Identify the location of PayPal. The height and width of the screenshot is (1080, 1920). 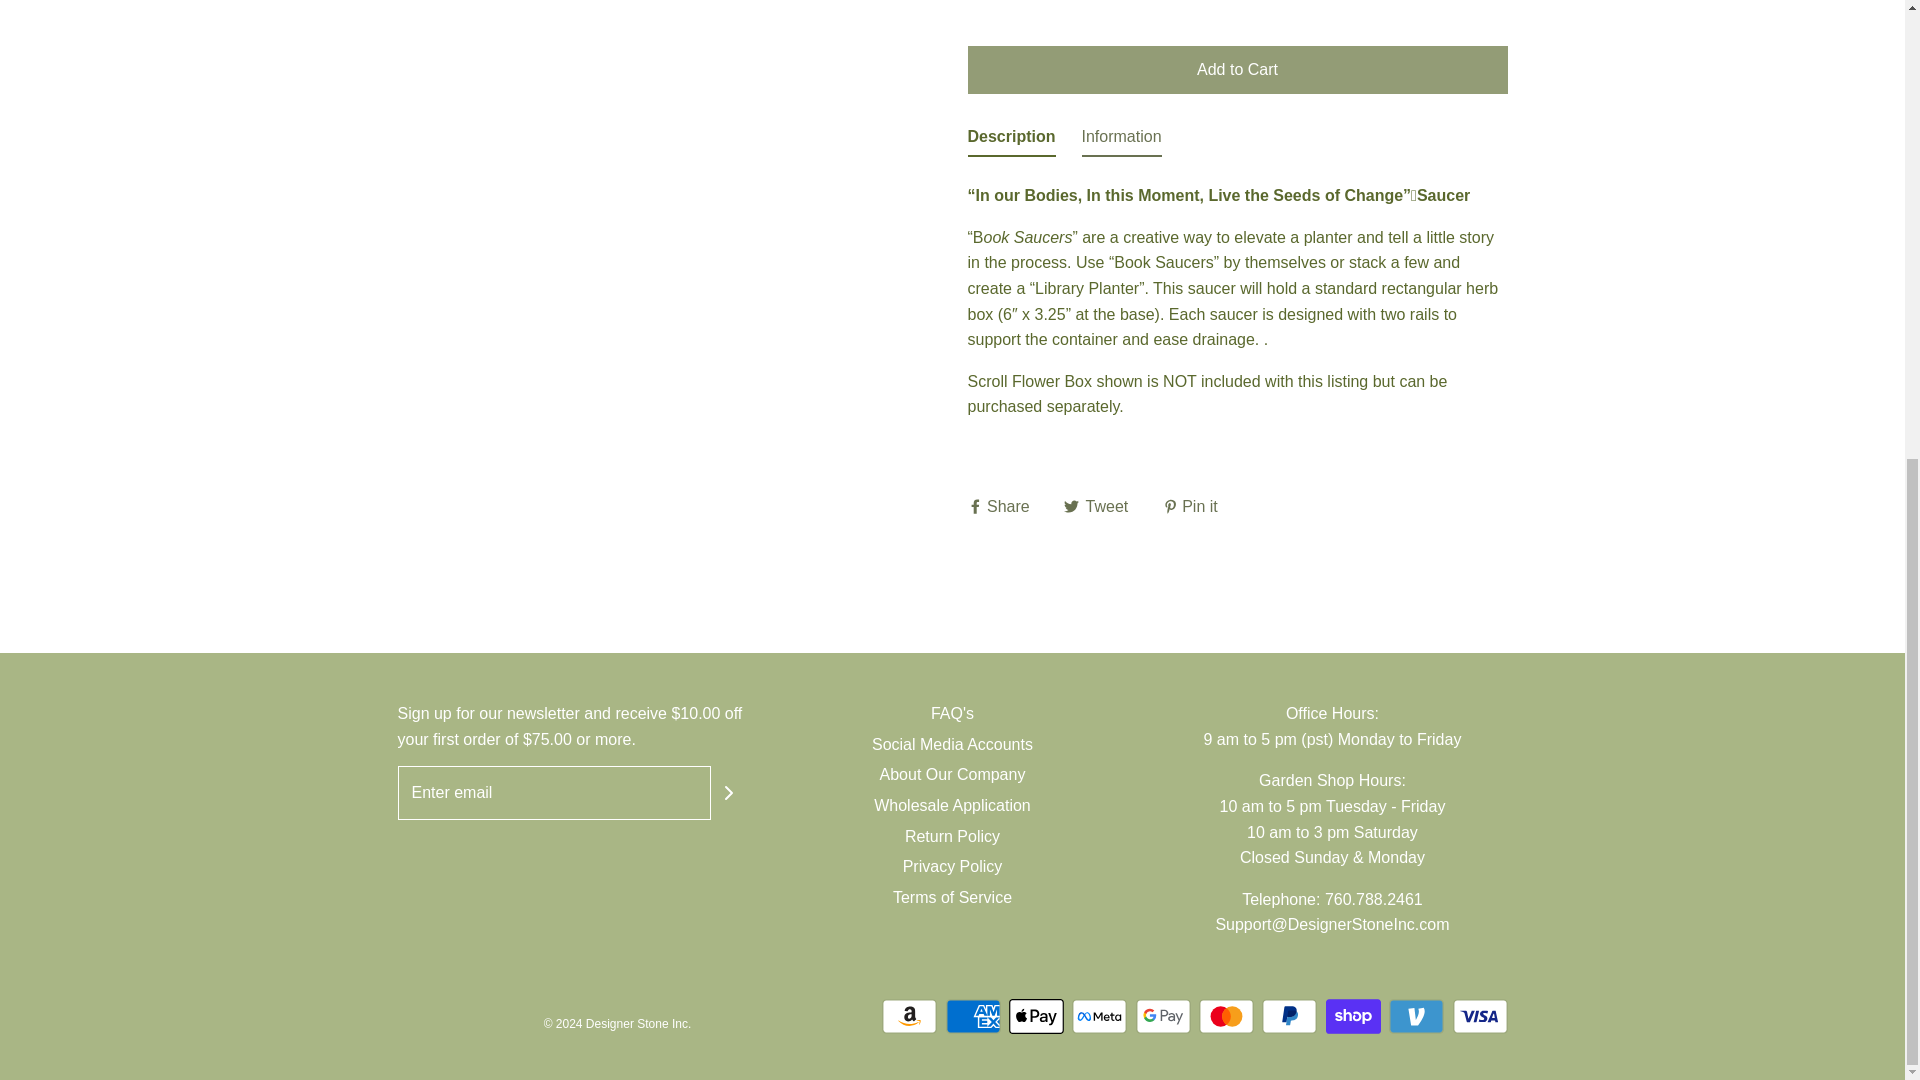
(1289, 1016).